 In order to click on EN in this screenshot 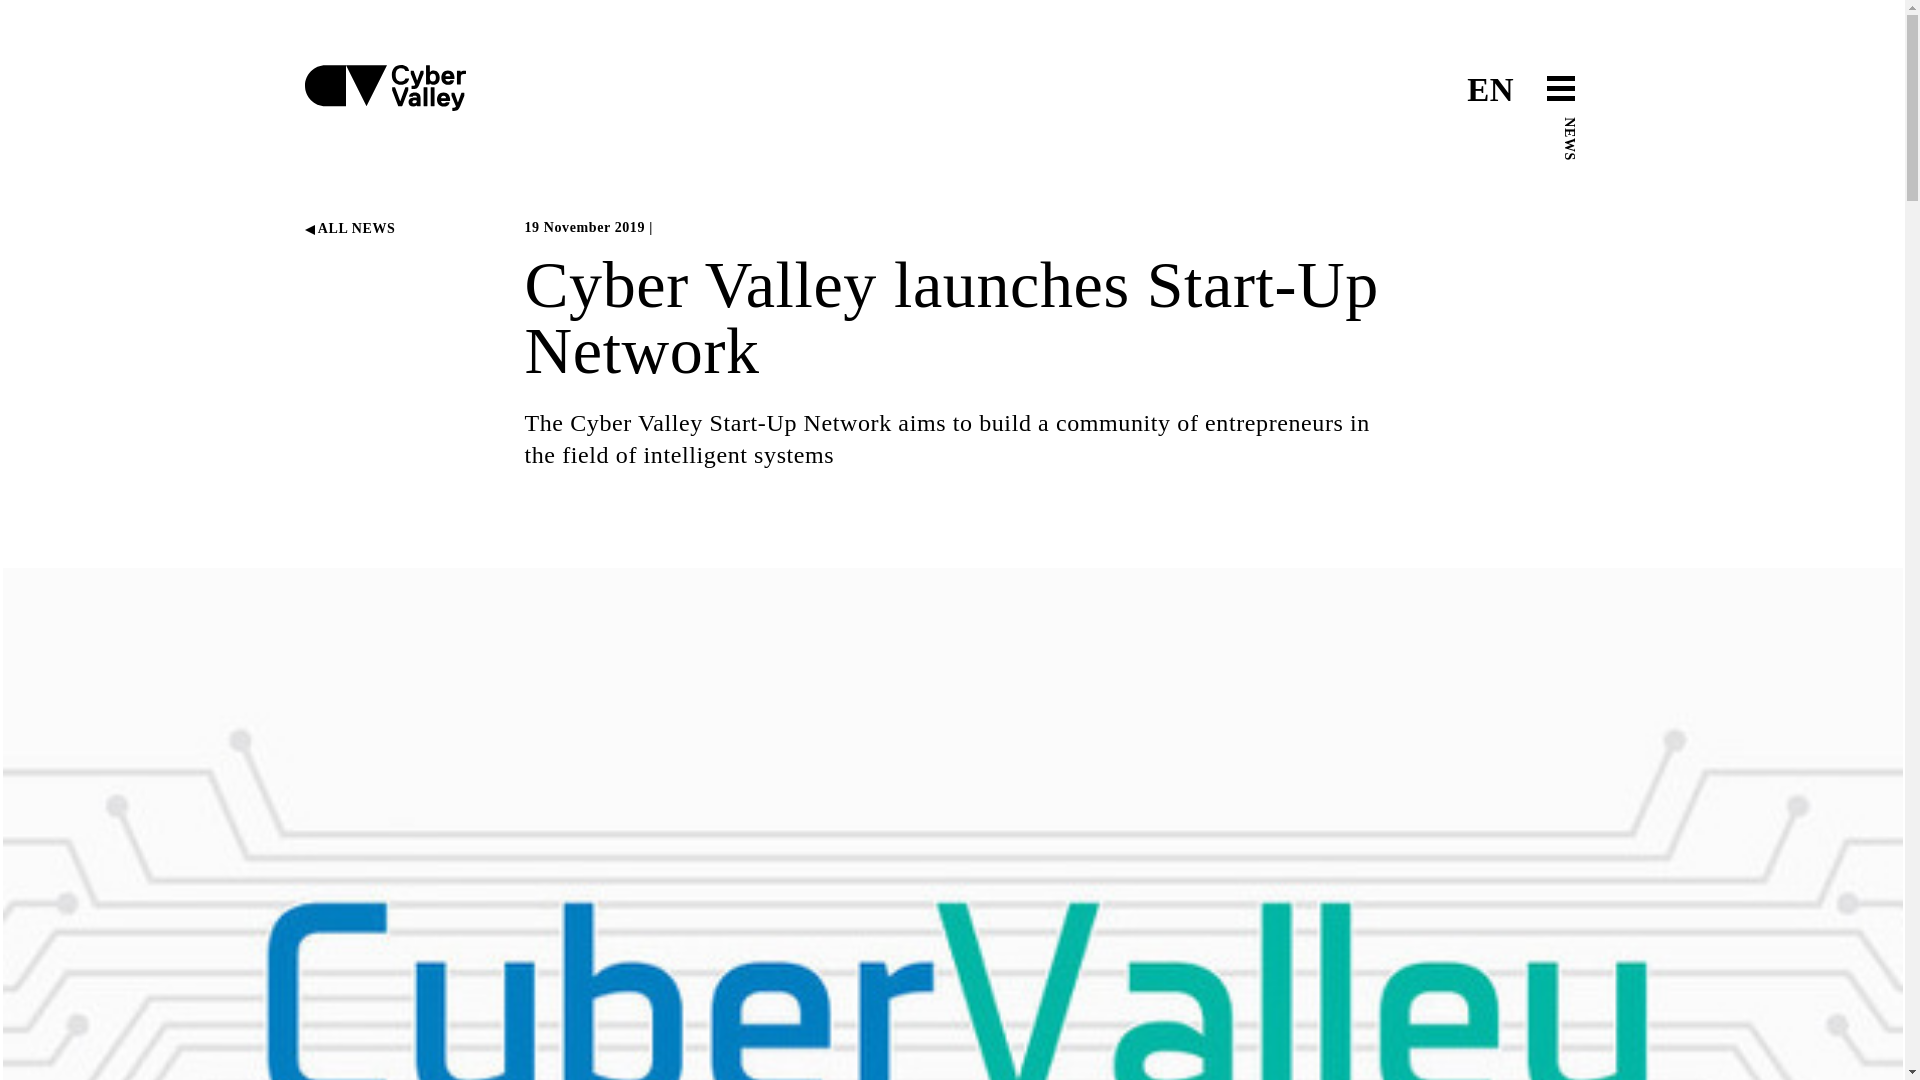, I will do `click(1490, 90)`.